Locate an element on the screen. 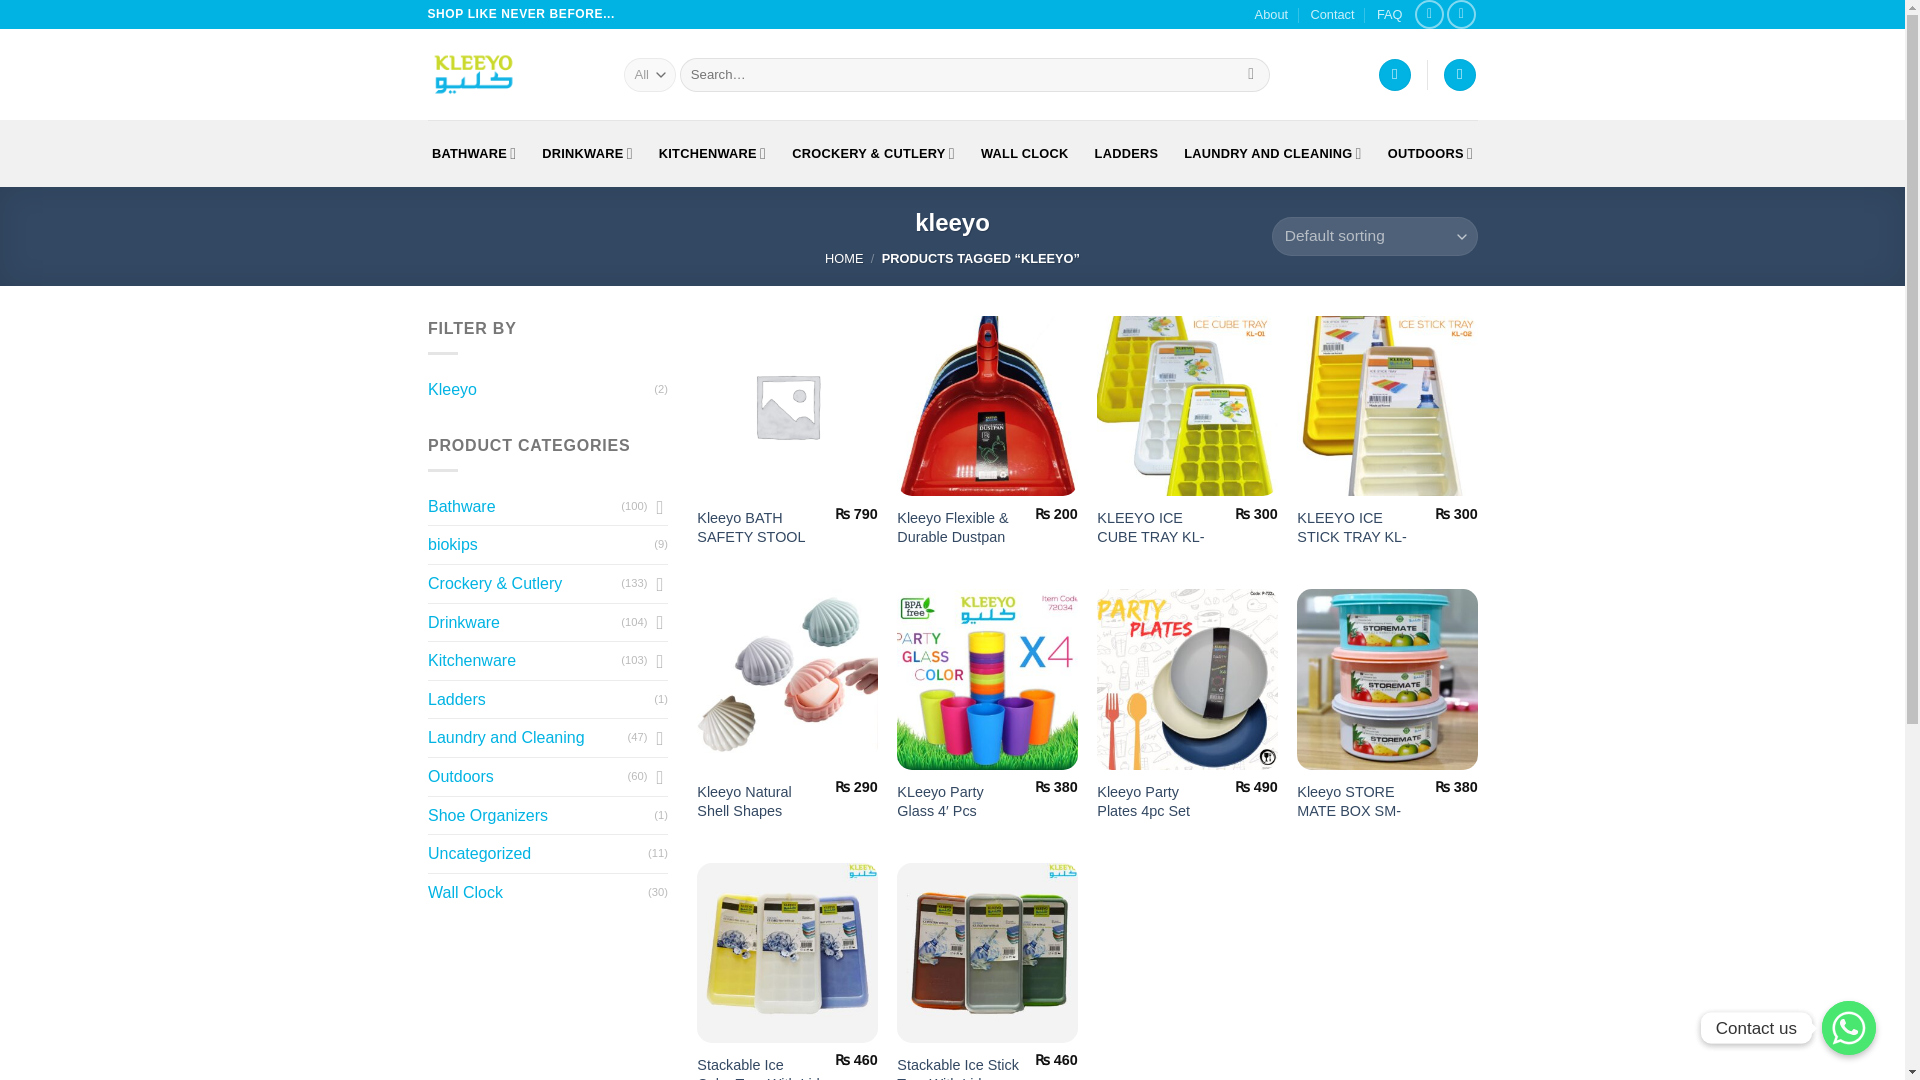  About is located at coordinates (1272, 15).